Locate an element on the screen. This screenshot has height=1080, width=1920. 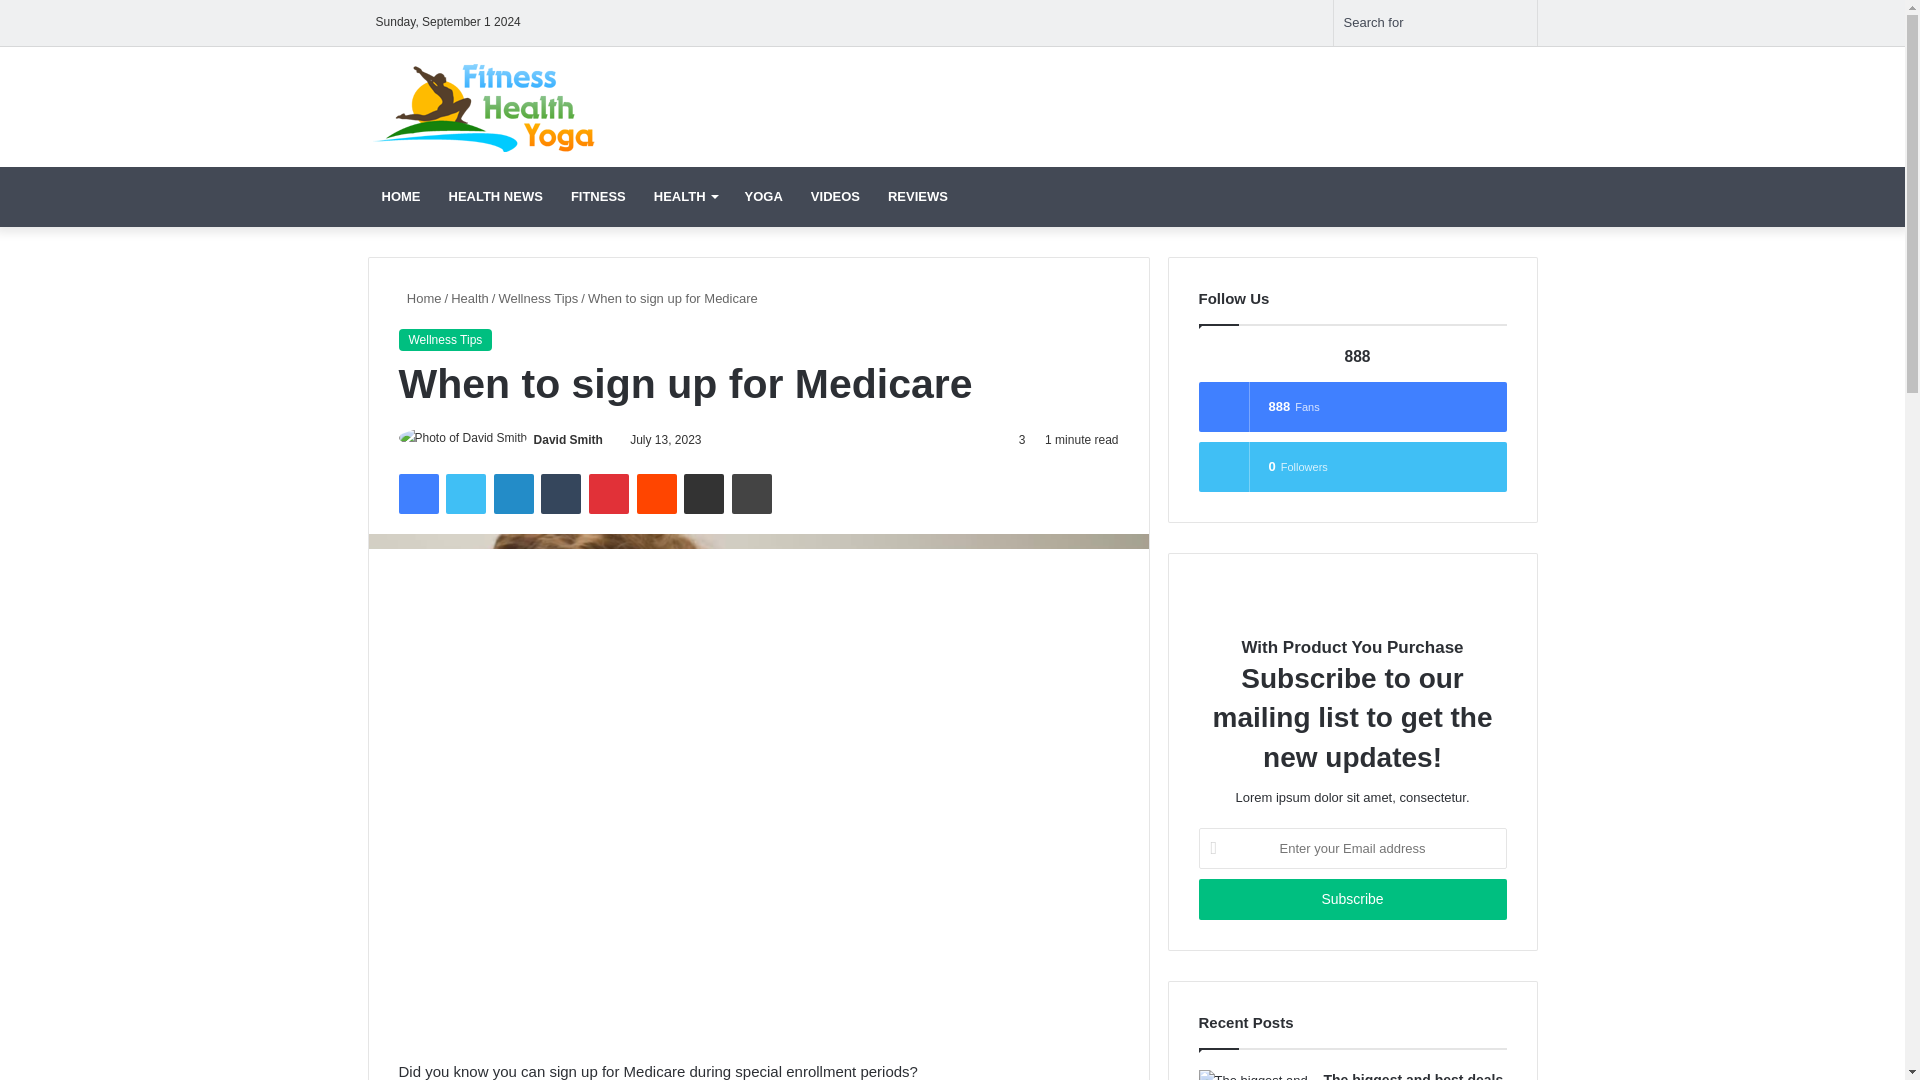
REVIEWS is located at coordinates (917, 196).